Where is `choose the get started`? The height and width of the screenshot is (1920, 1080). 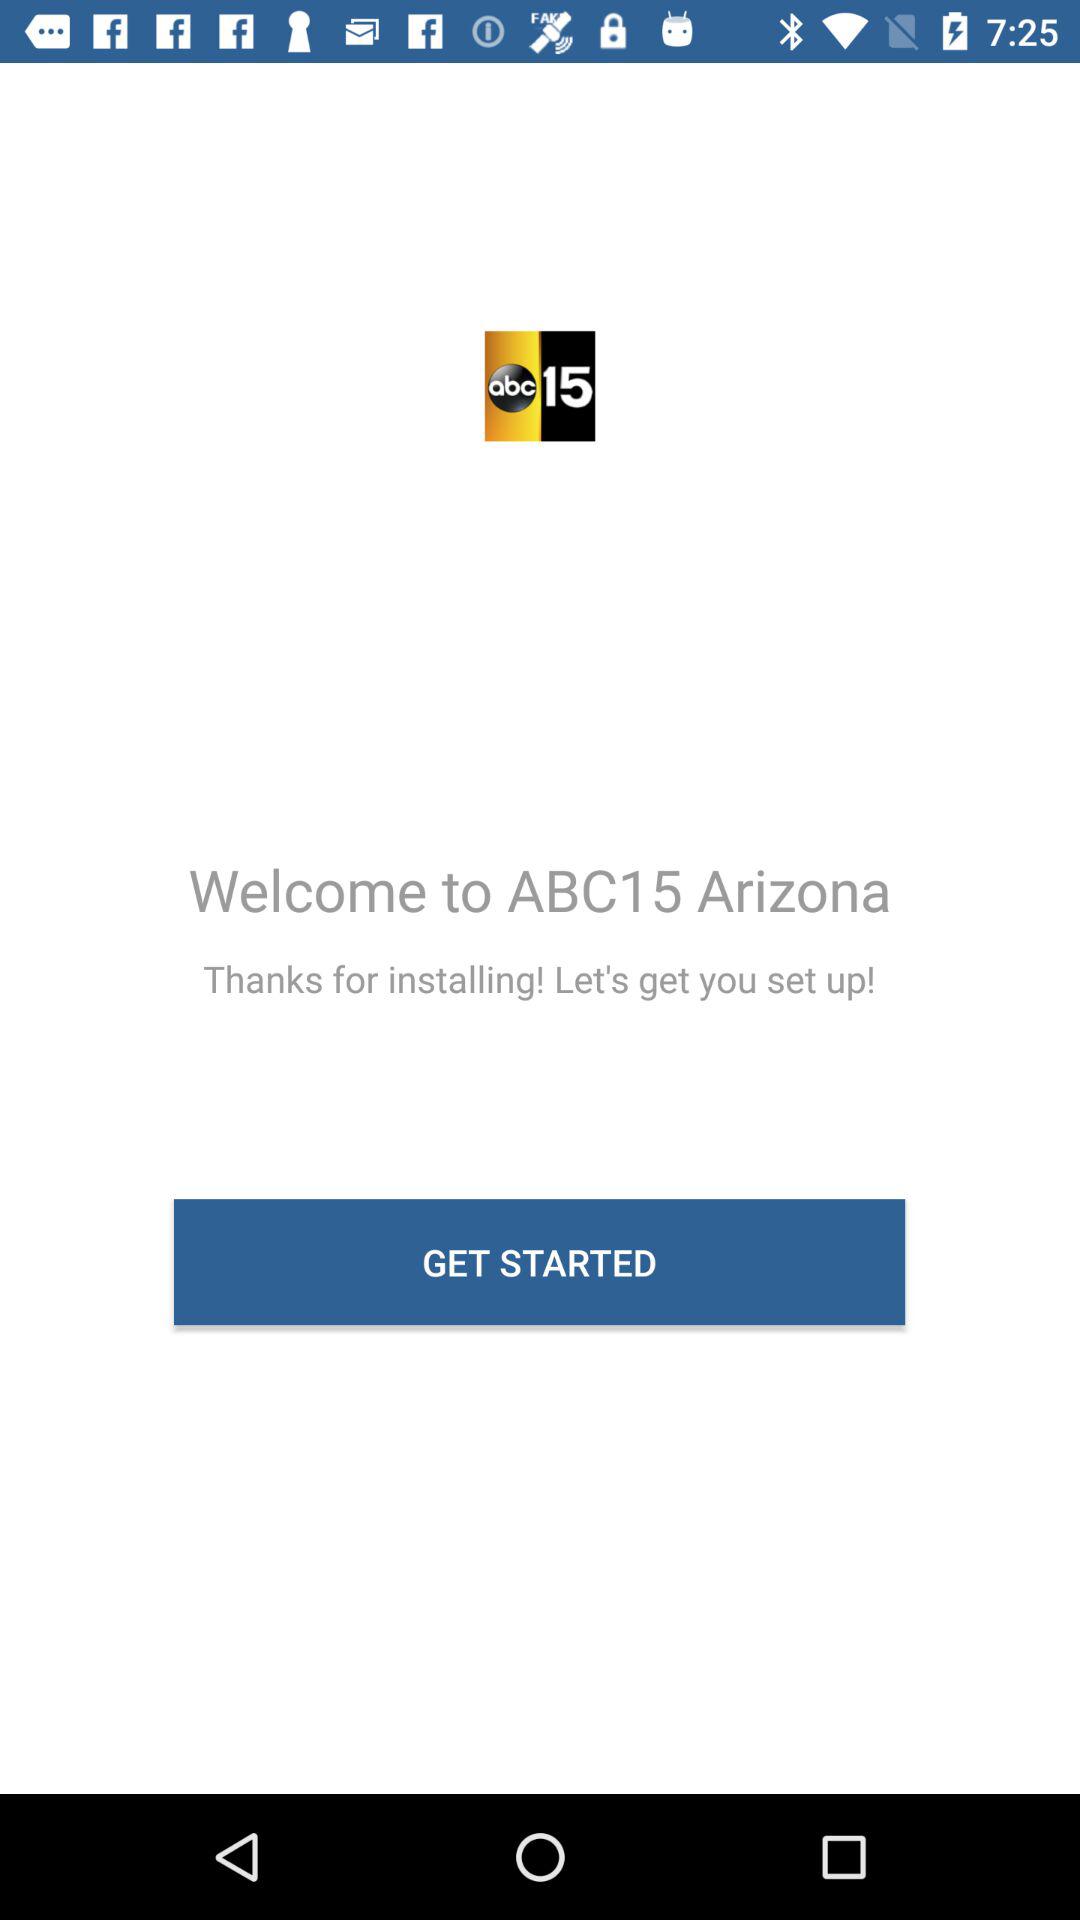
choose the get started is located at coordinates (540, 1262).